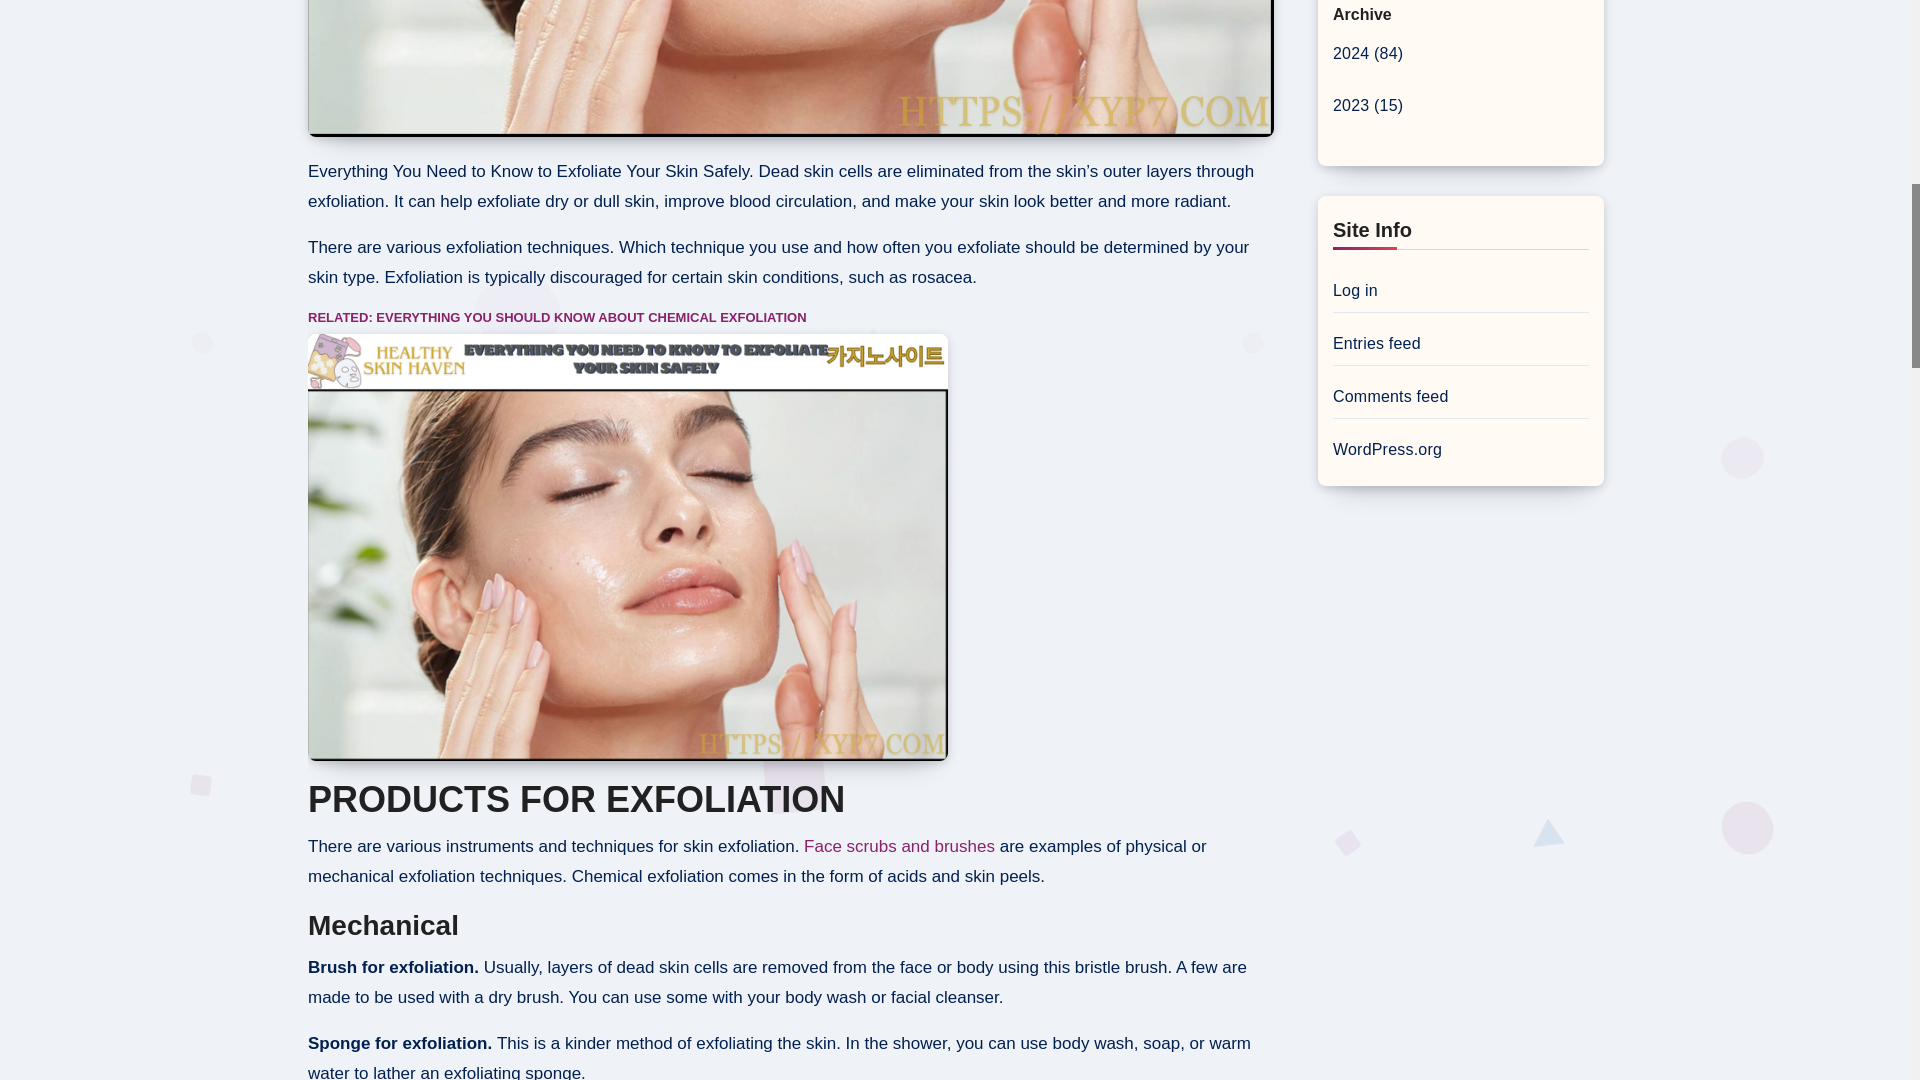 Image resolution: width=1920 pixels, height=1080 pixels. What do you see at coordinates (902, 846) in the screenshot?
I see `Face scrubs and brushes` at bounding box center [902, 846].